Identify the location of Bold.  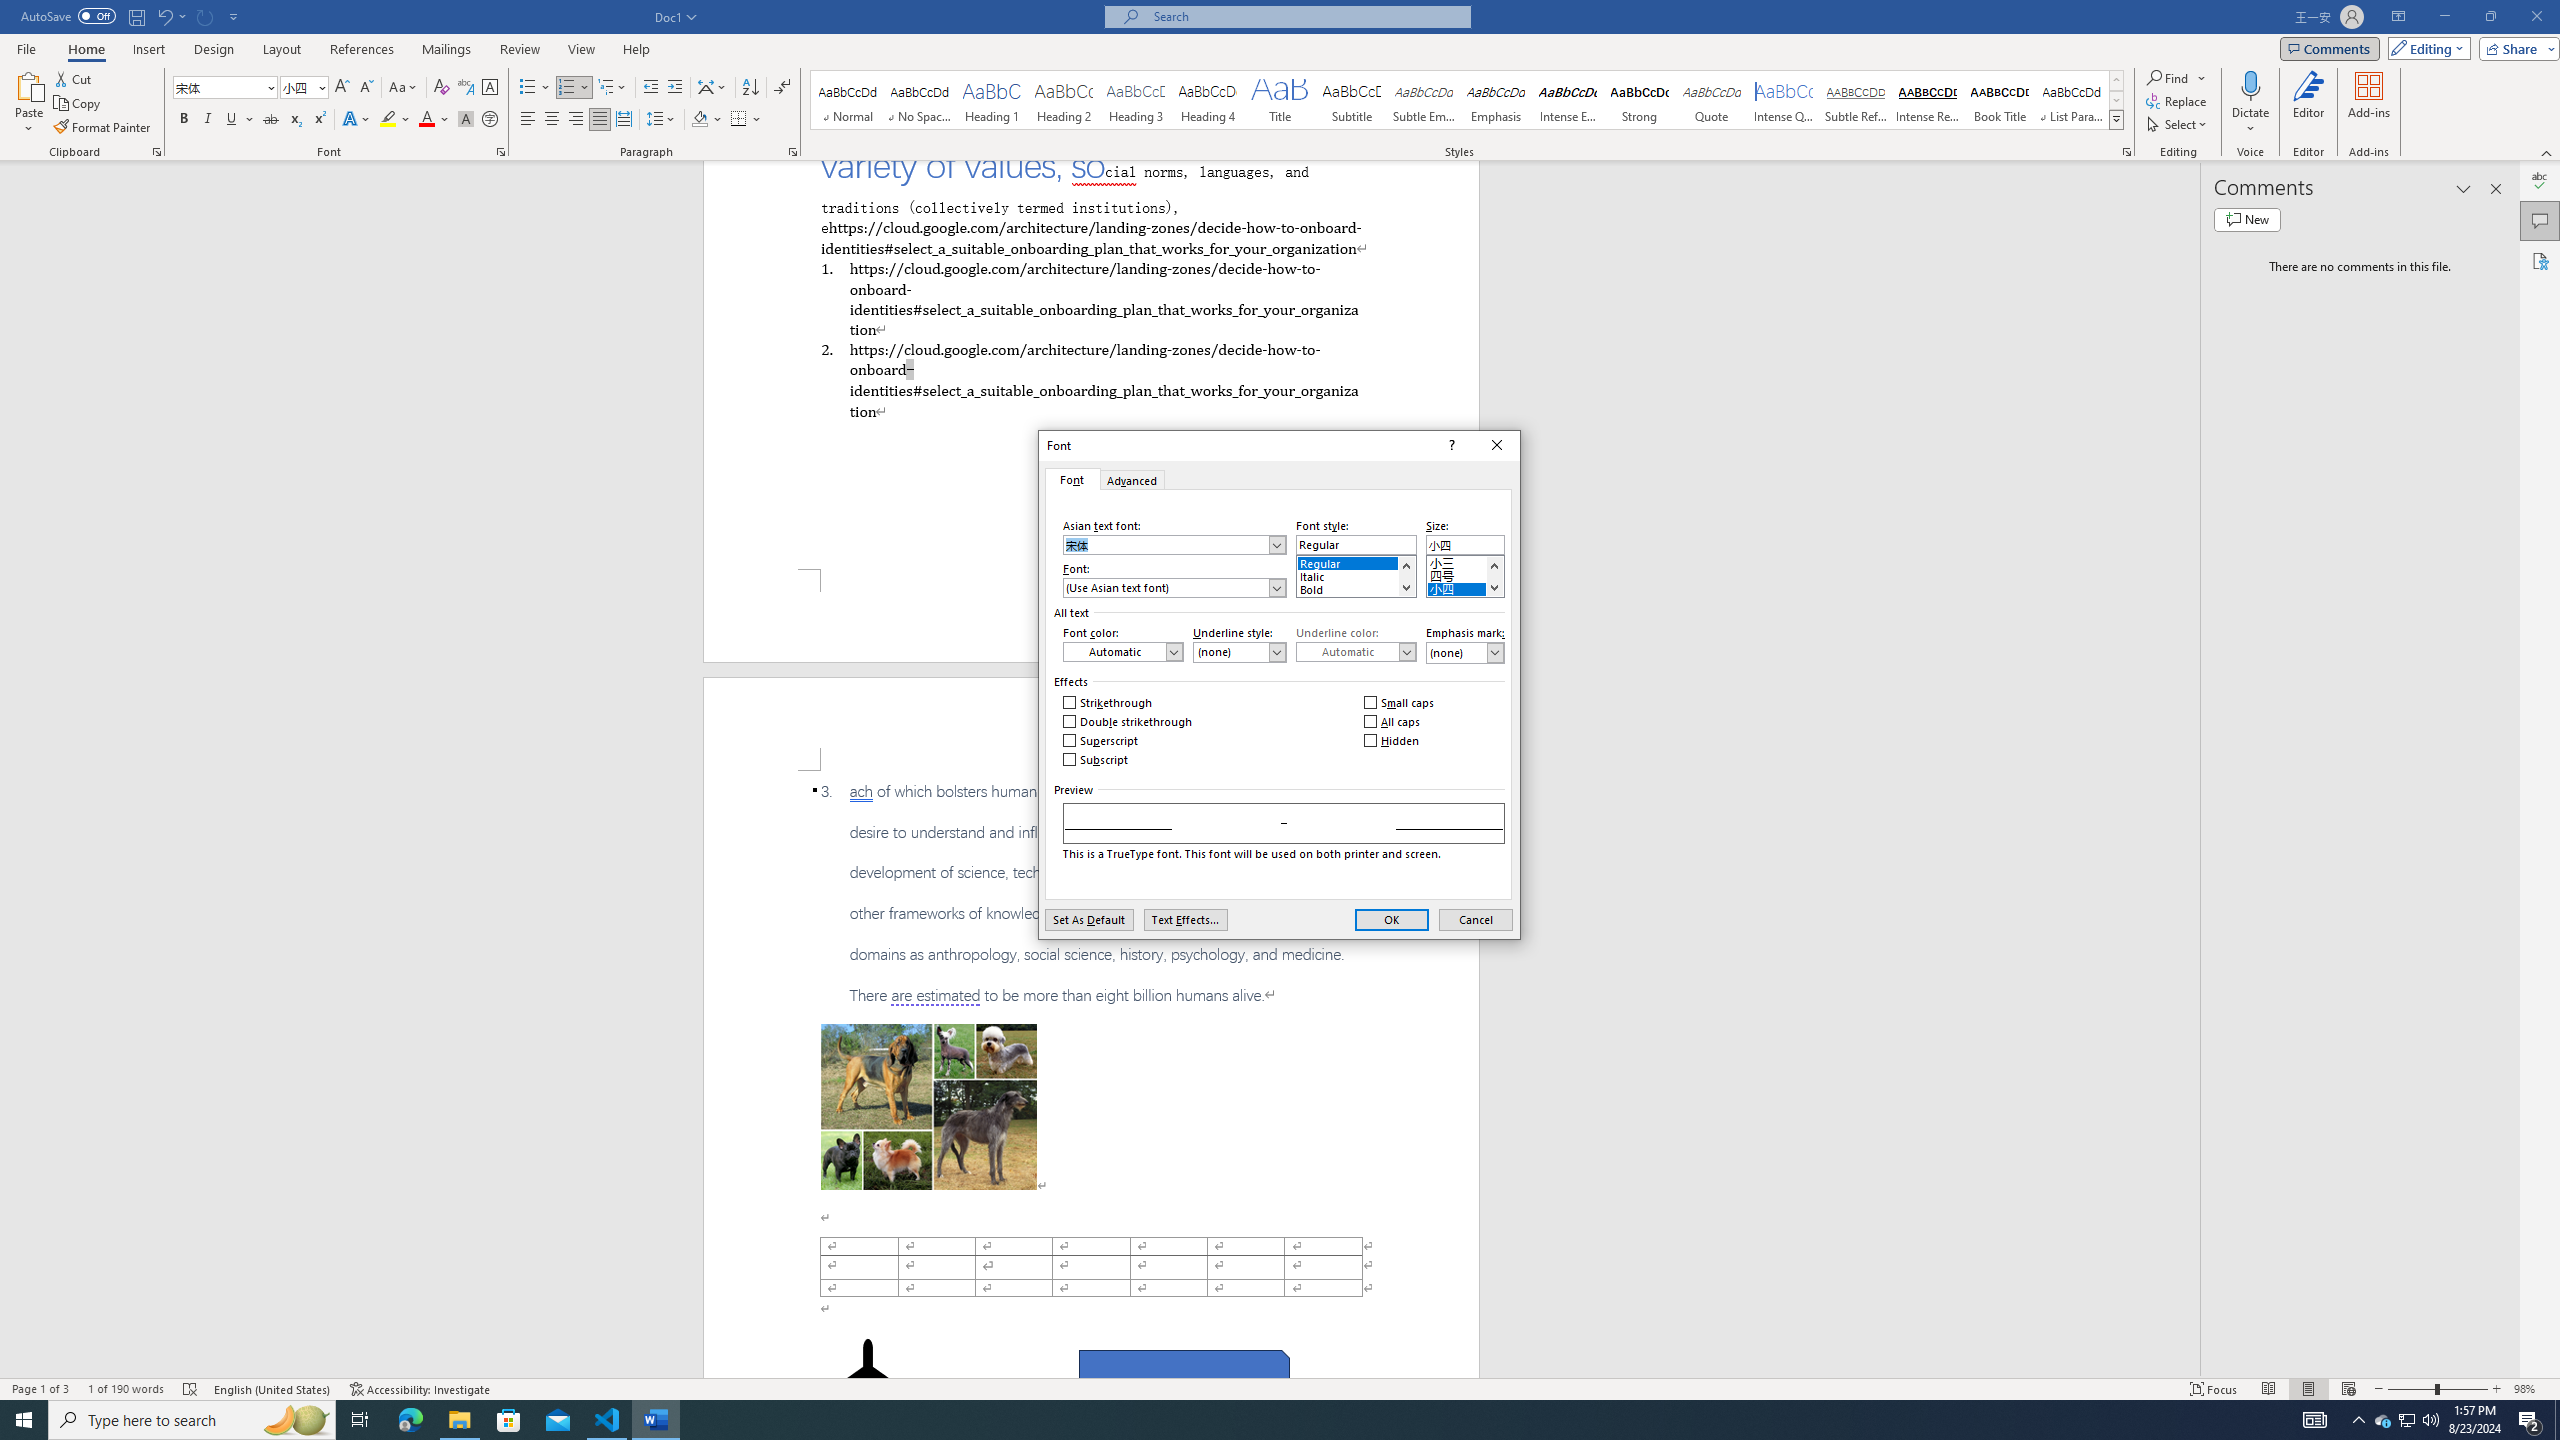
(184, 120).